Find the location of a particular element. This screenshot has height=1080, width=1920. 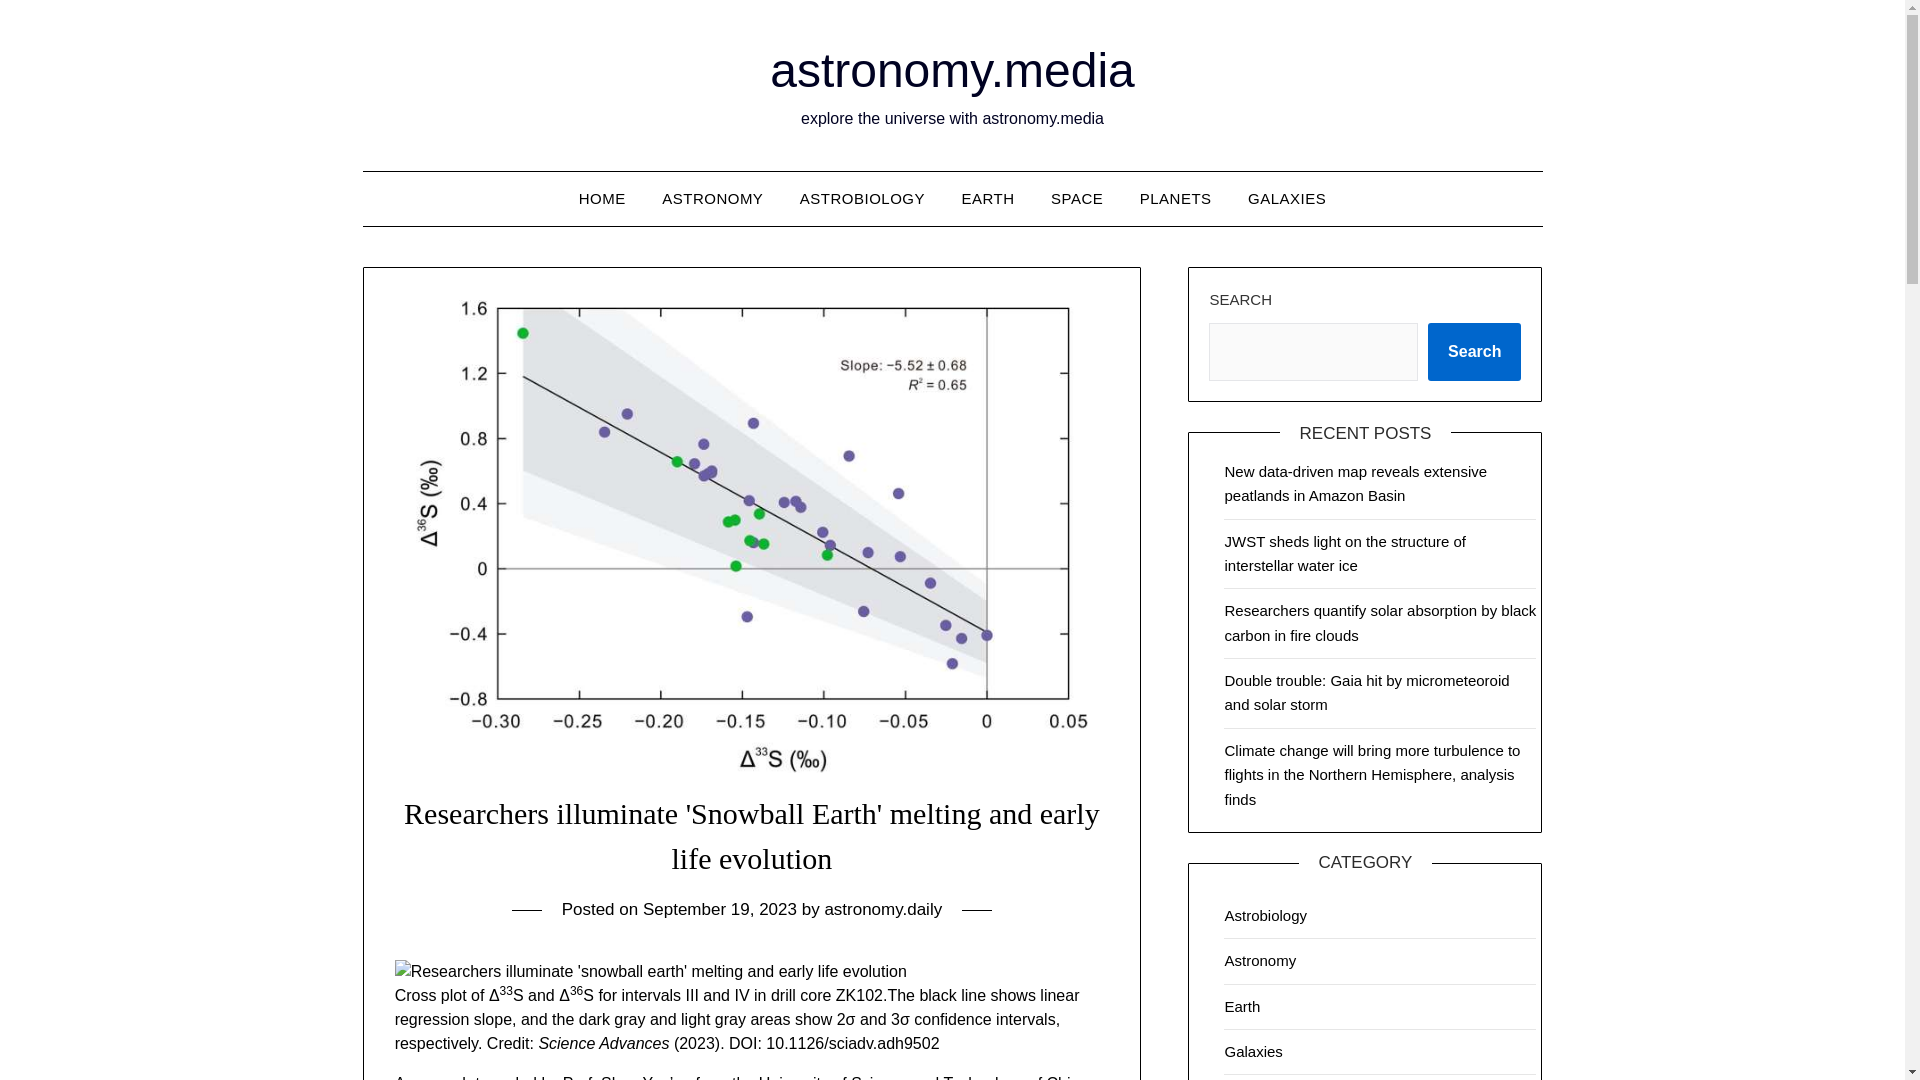

astronomy.daily is located at coordinates (882, 909).